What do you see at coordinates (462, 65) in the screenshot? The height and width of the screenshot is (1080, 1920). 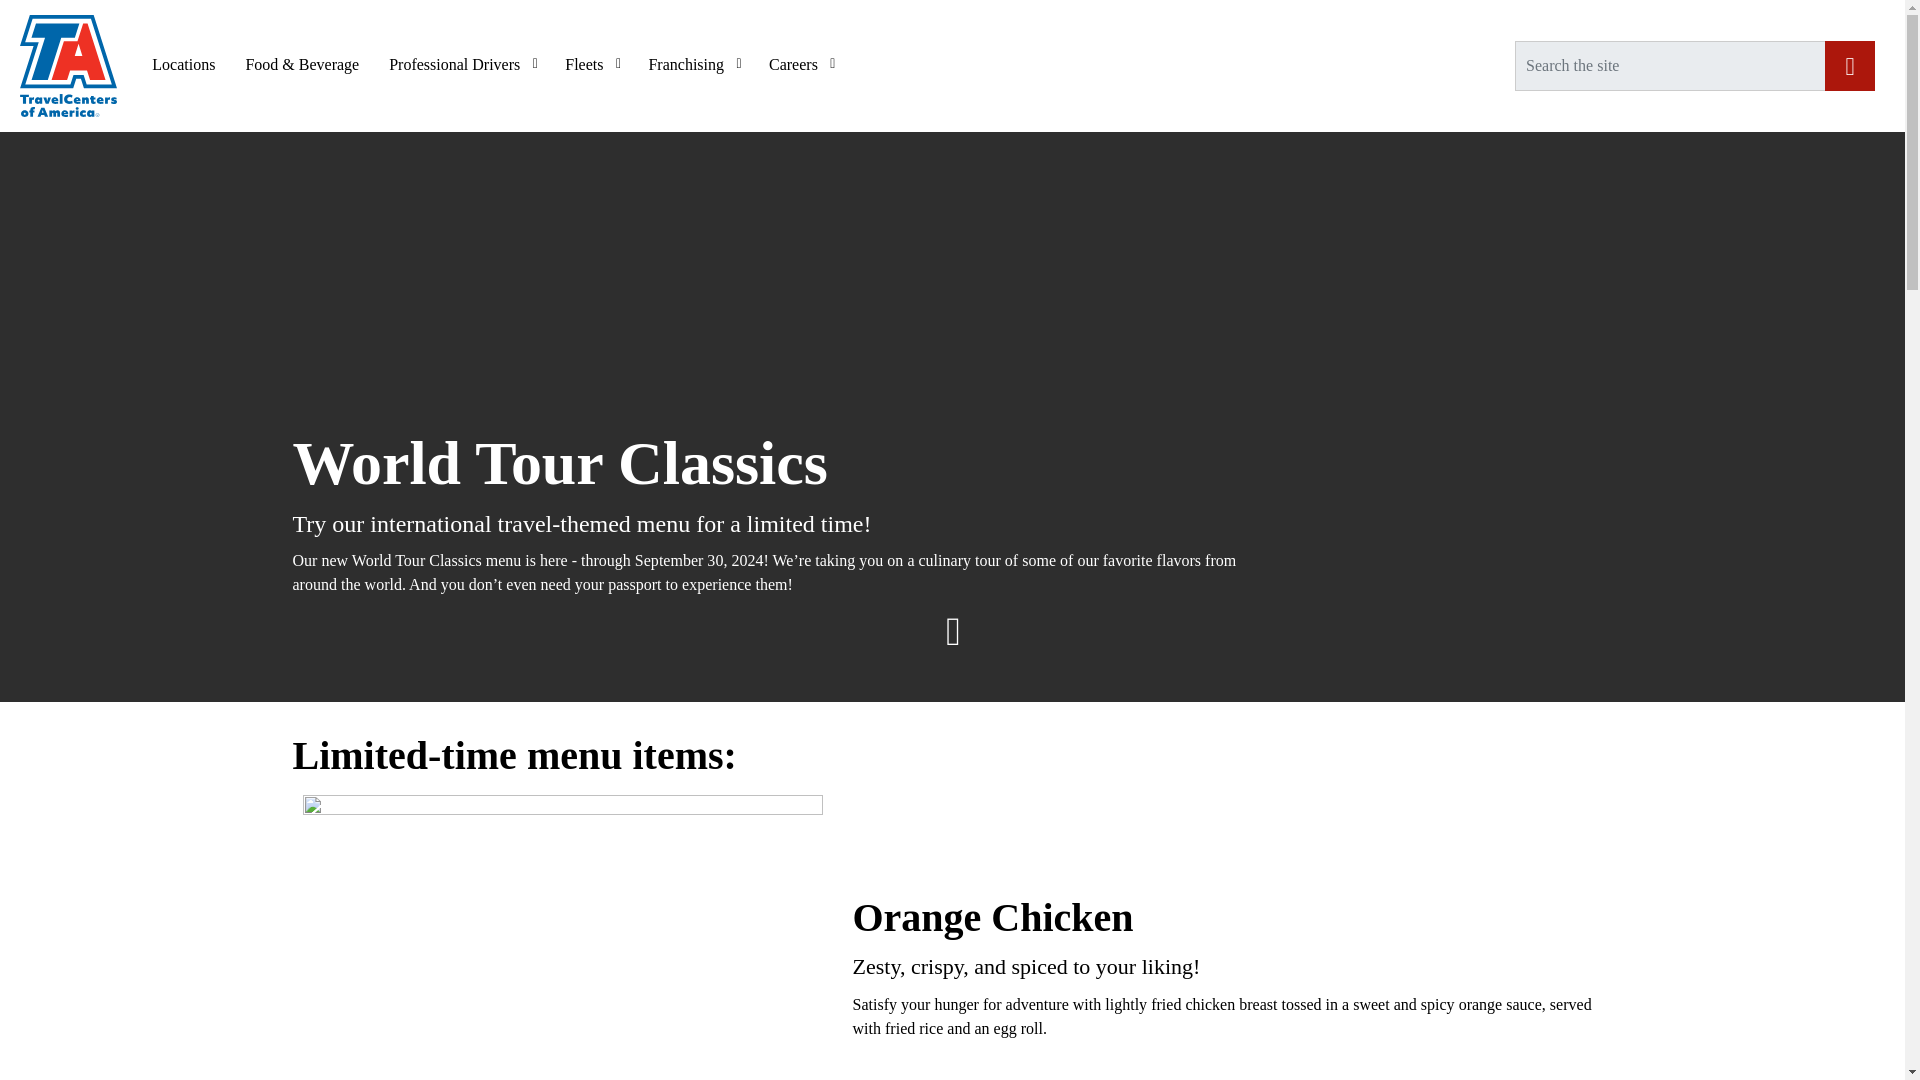 I see `Professional Drivers` at bounding box center [462, 65].